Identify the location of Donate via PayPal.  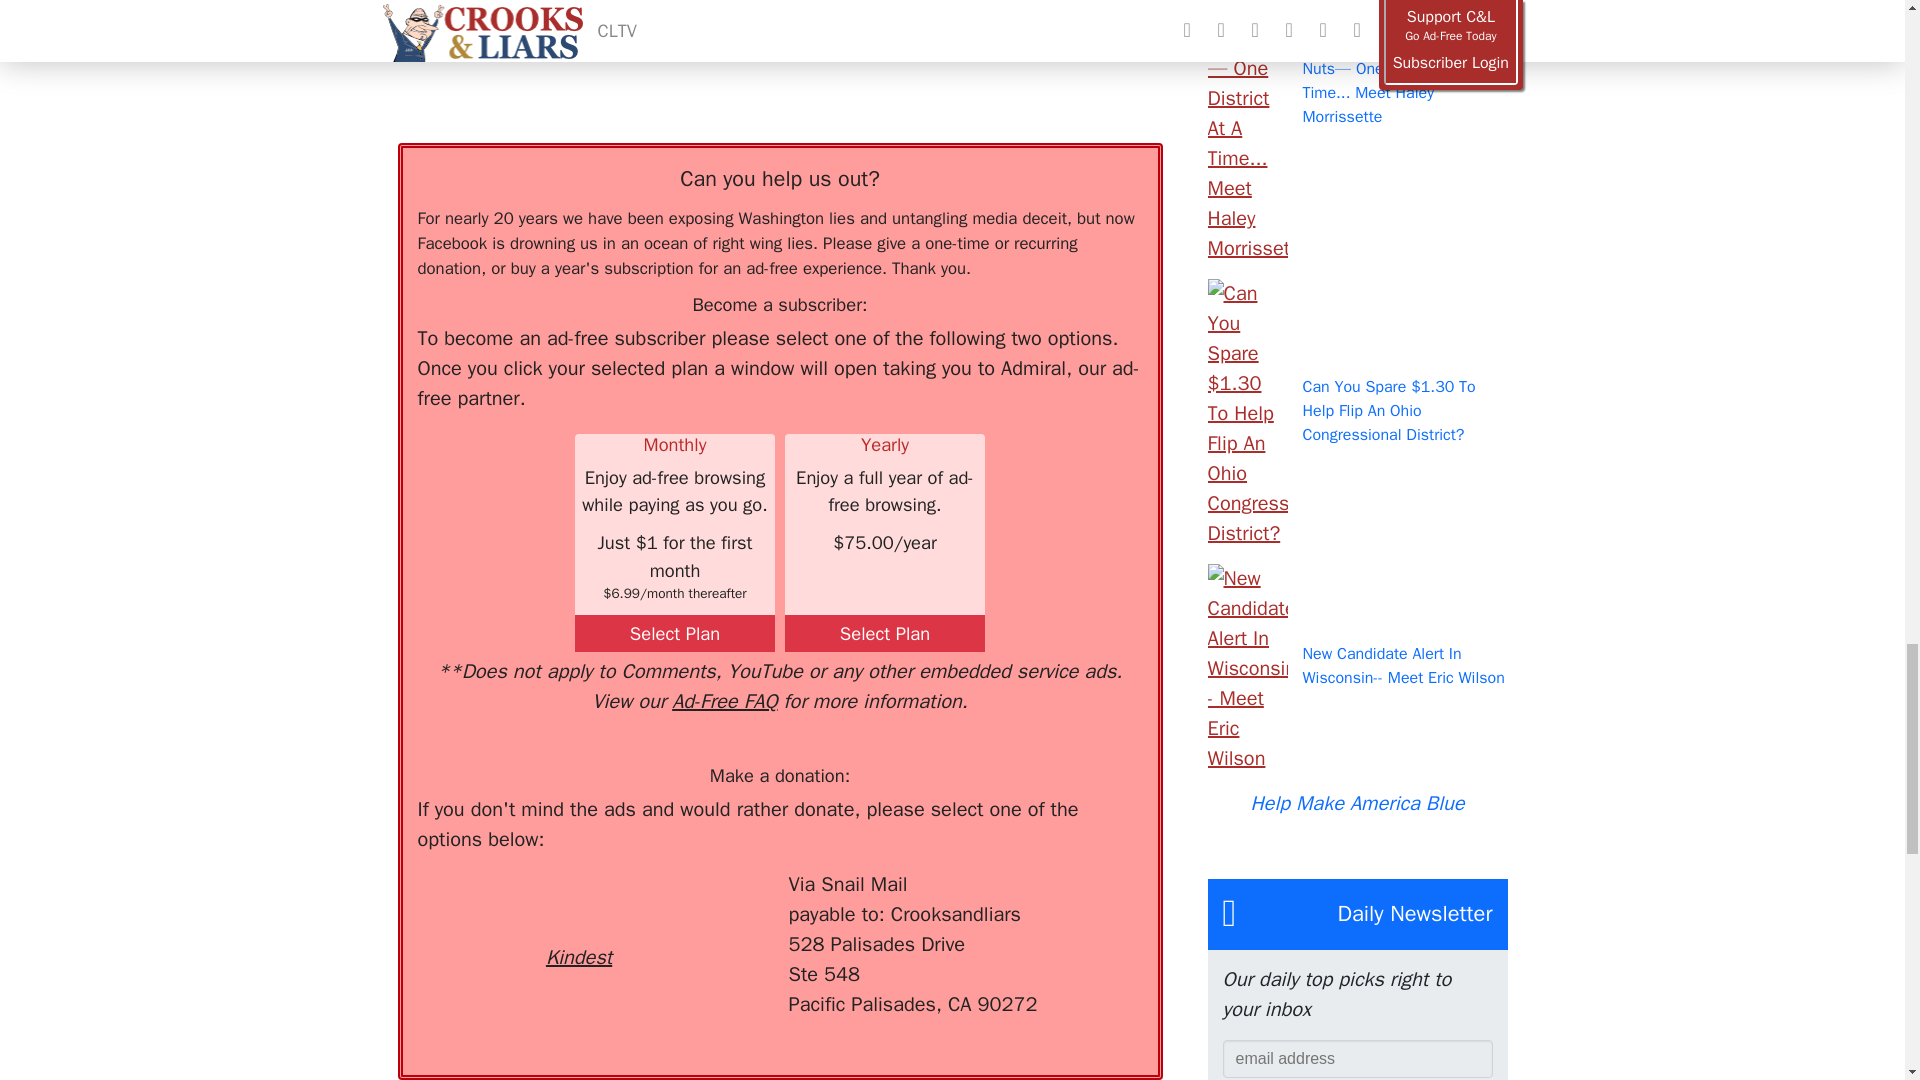
(712, 906).